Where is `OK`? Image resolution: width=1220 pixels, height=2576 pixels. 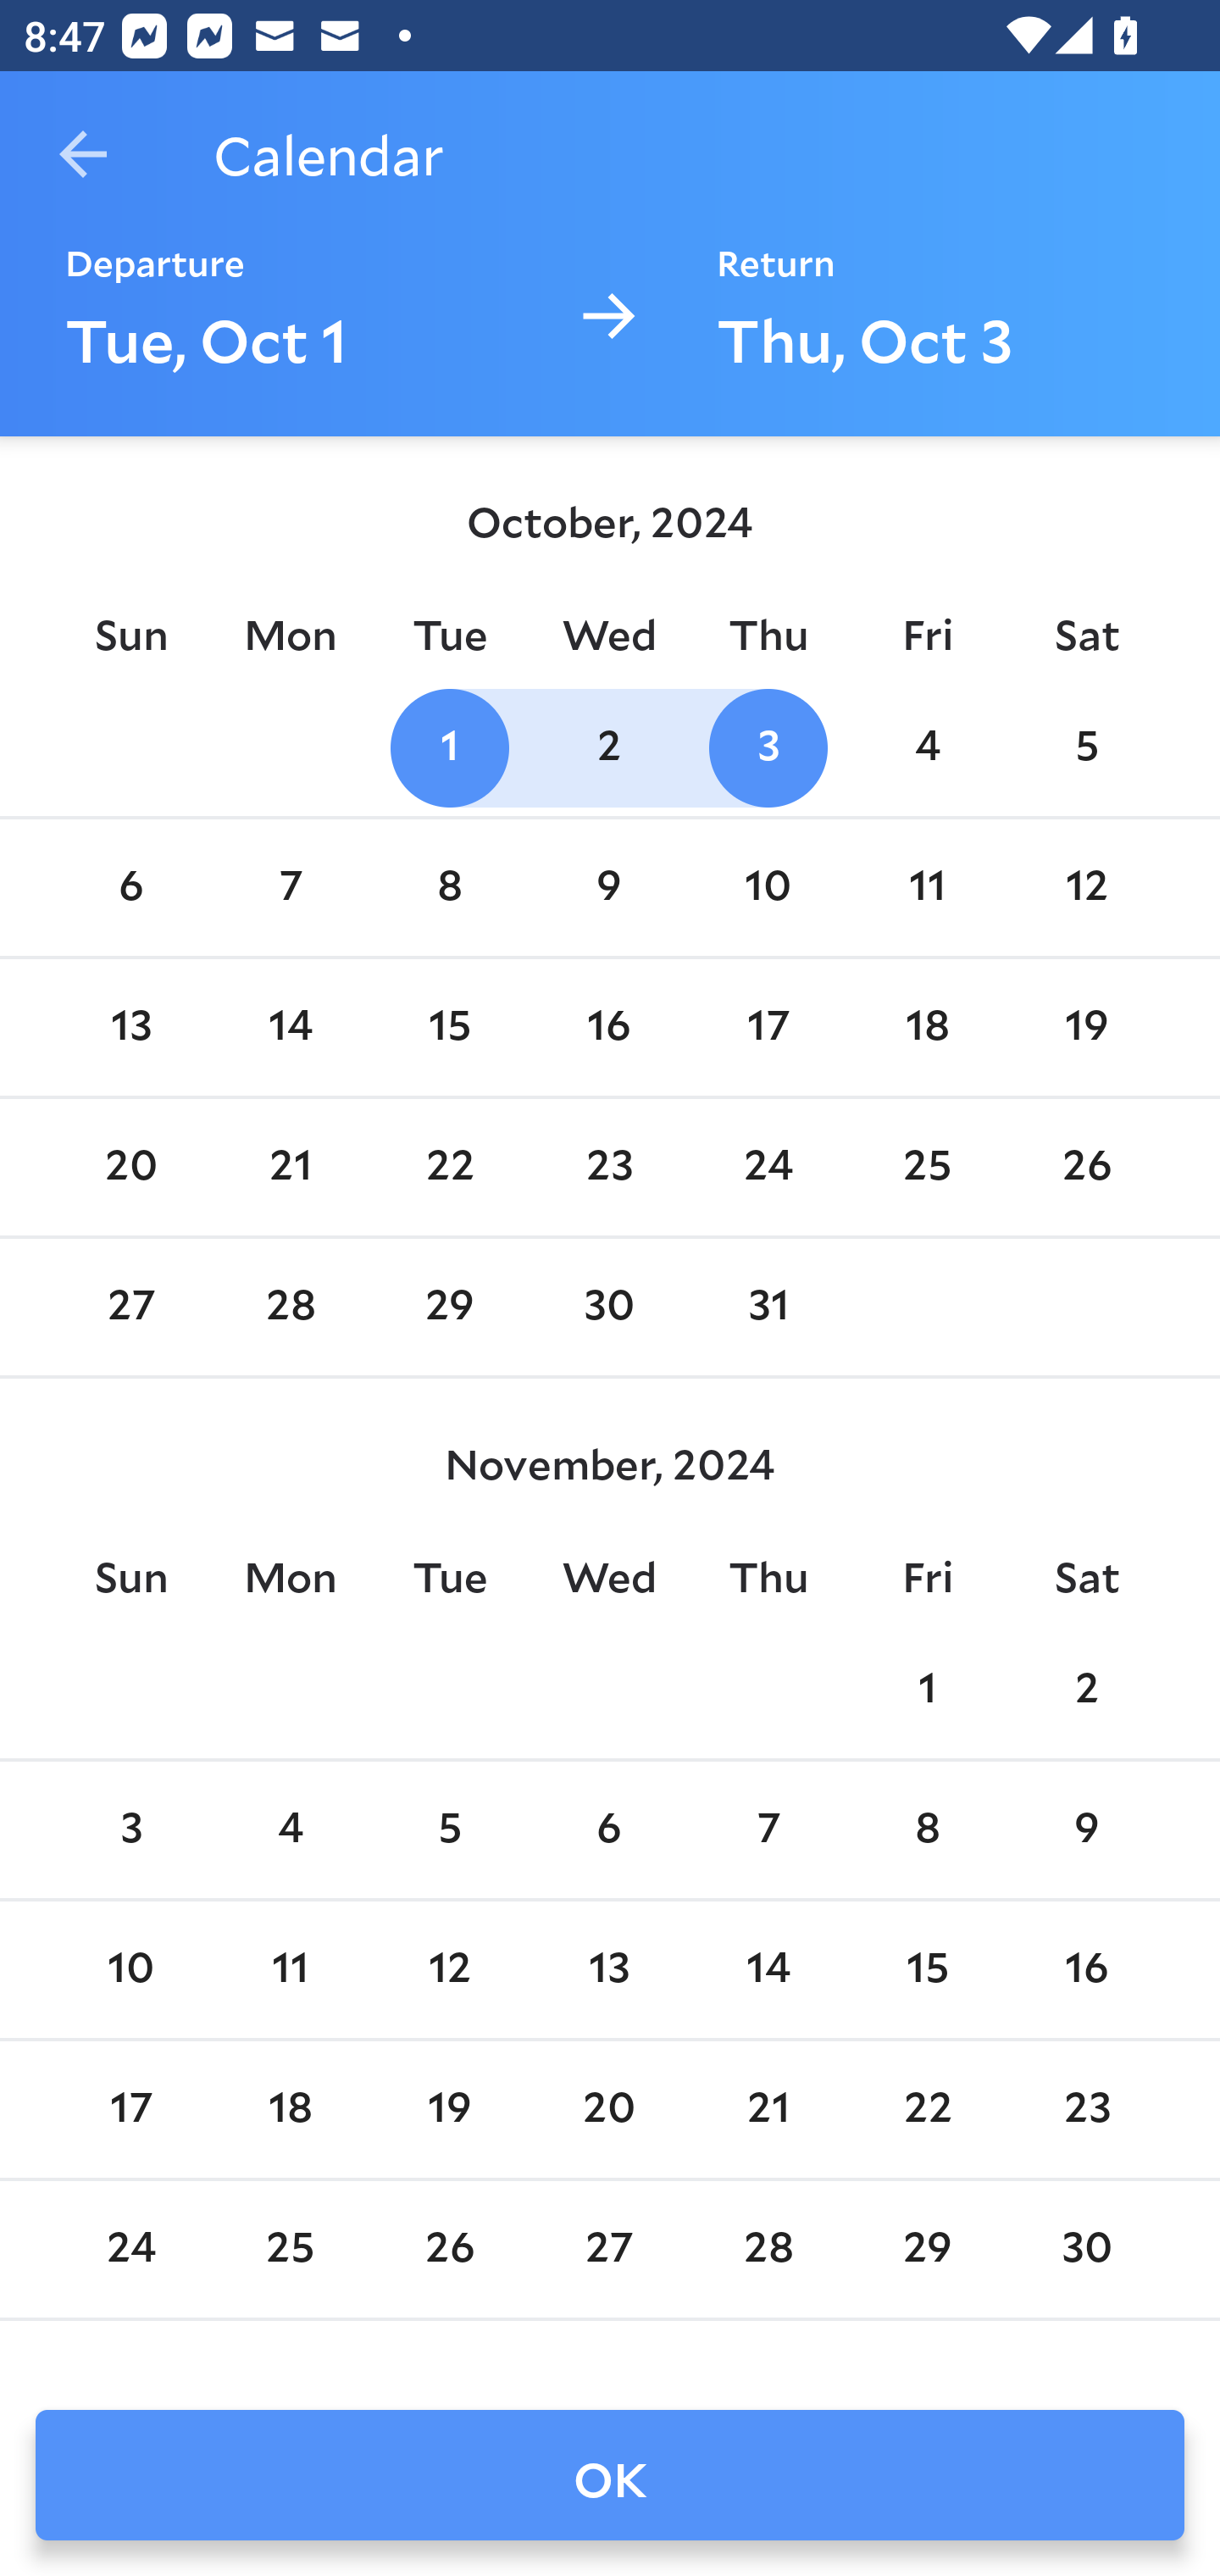 OK is located at coordinates (610, 2475).